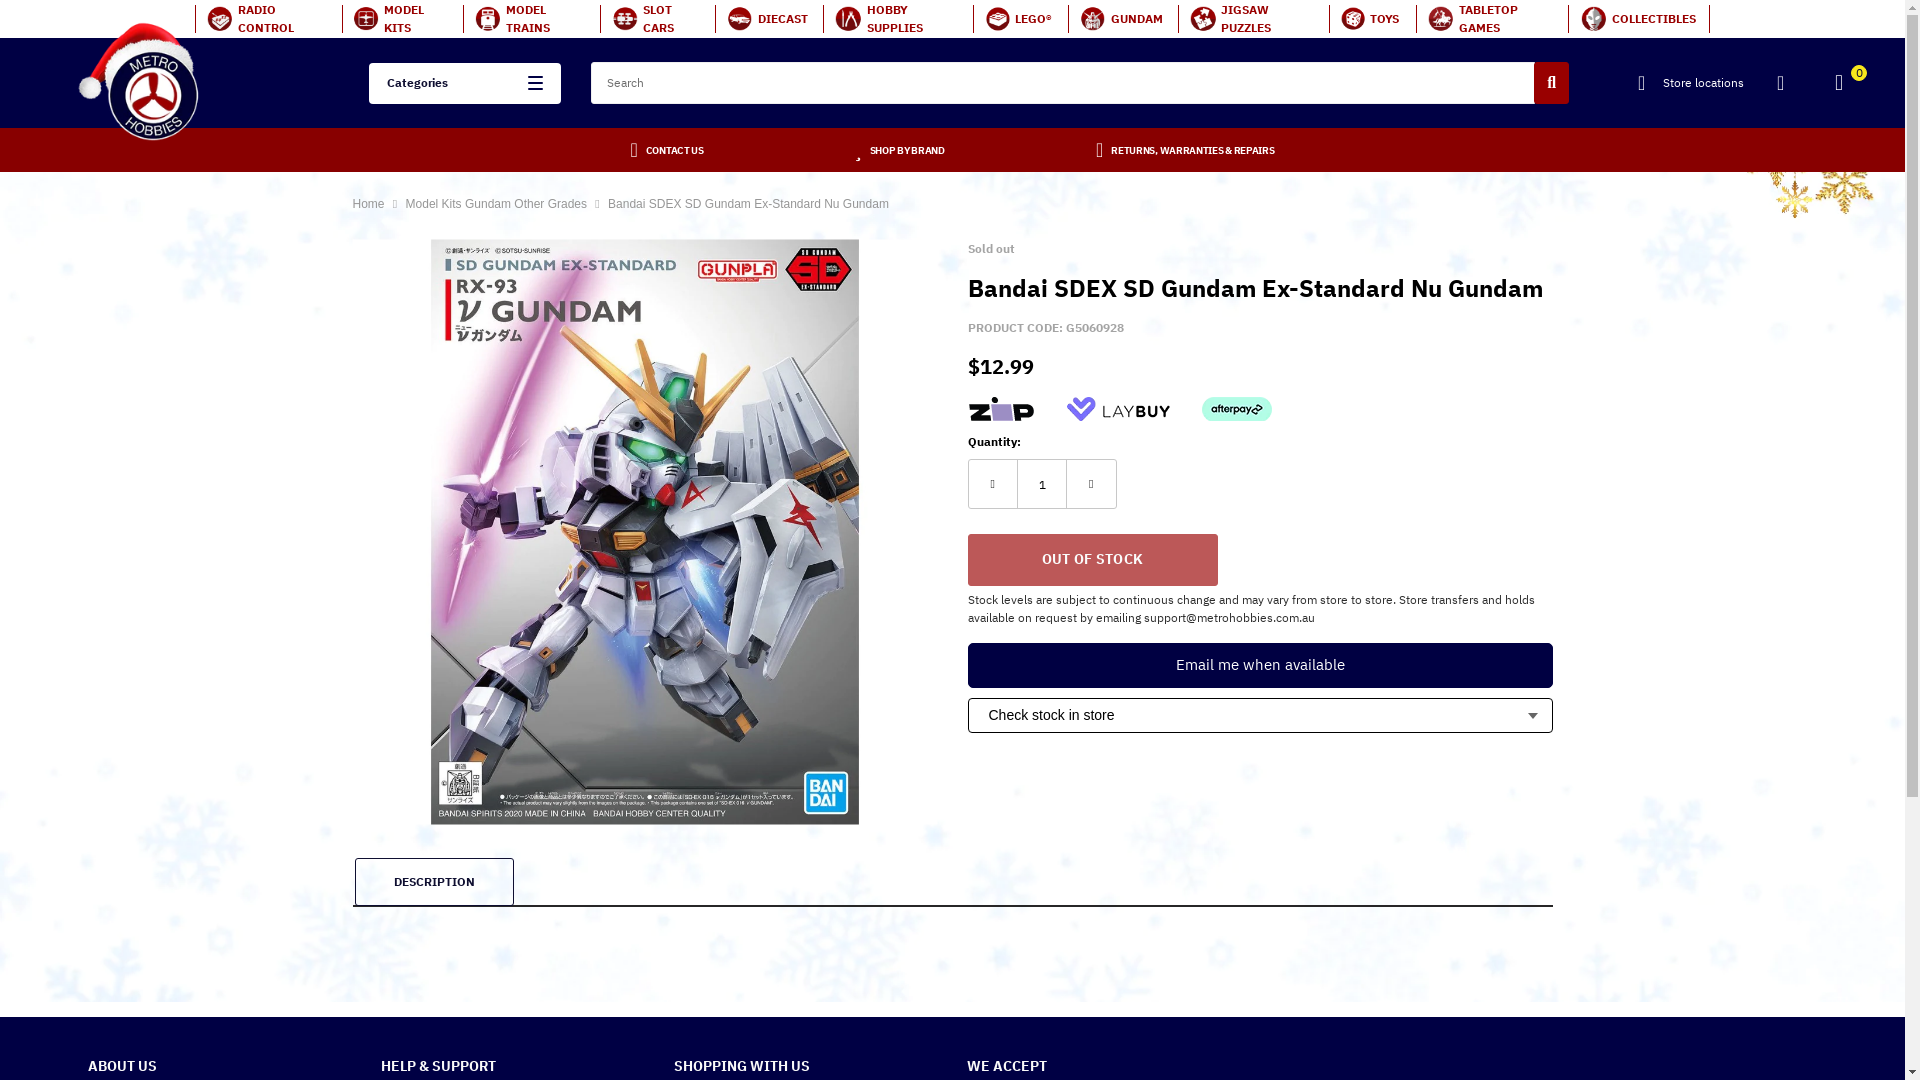 Image resolution: width=1920 pixels, height=1080 pixels. I want to click on RADIO CONTROL, so click(268, 19).